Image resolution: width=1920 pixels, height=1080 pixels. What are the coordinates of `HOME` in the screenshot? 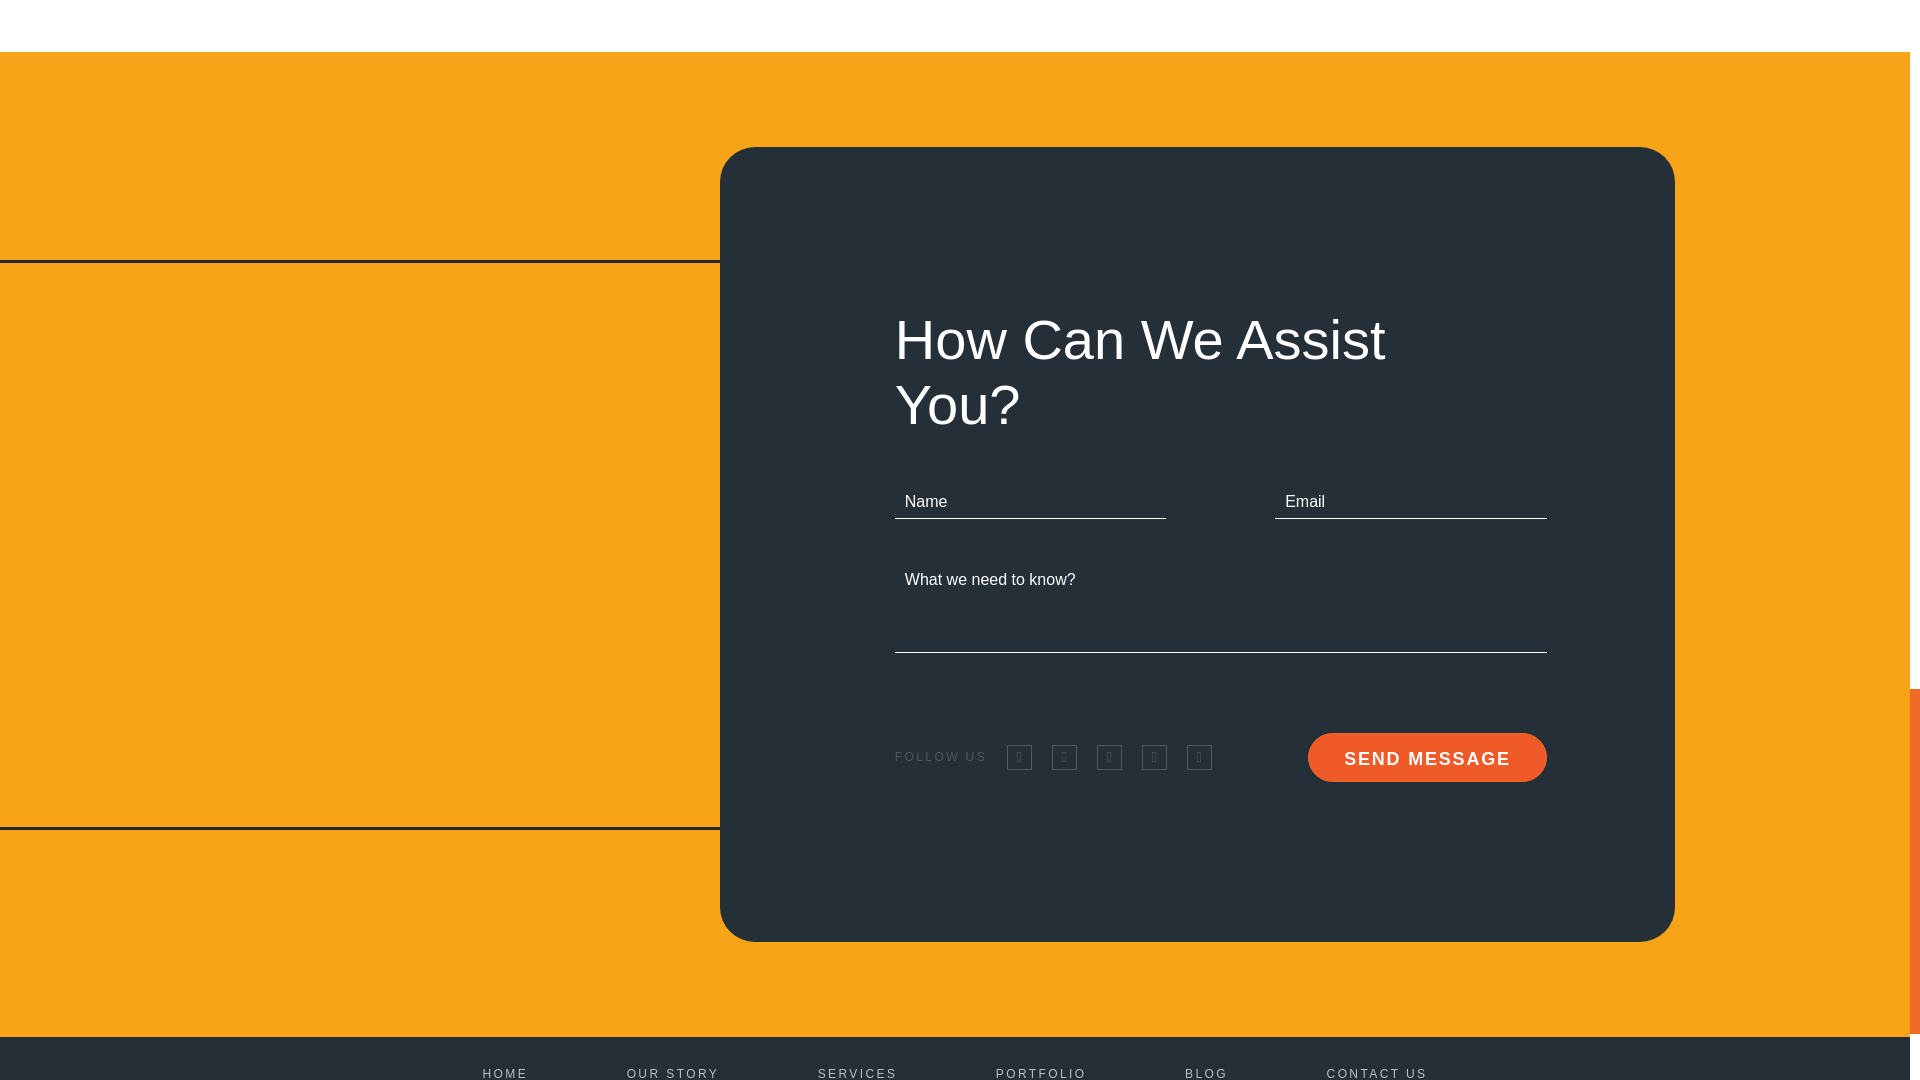 It's located at (504, 1074).